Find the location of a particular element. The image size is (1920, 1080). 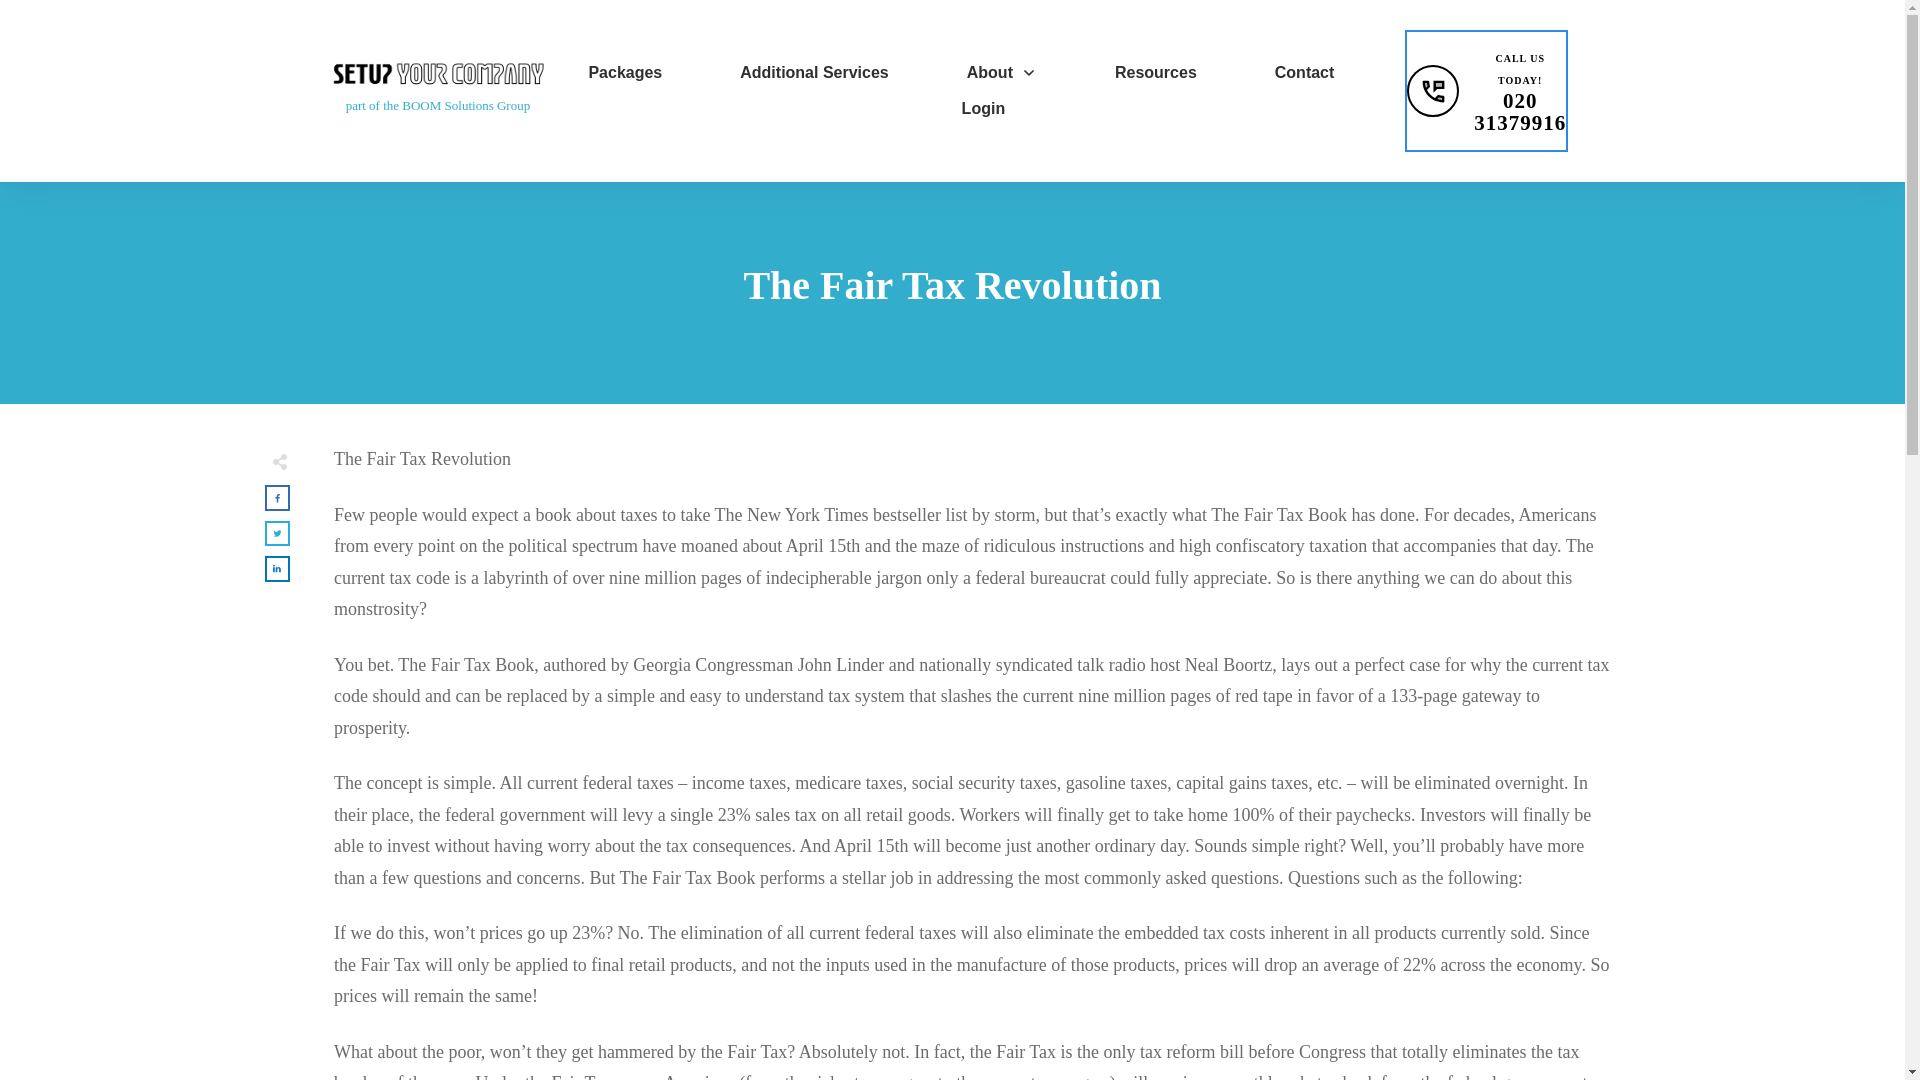

Resources is located at coordinates (1156, 72).